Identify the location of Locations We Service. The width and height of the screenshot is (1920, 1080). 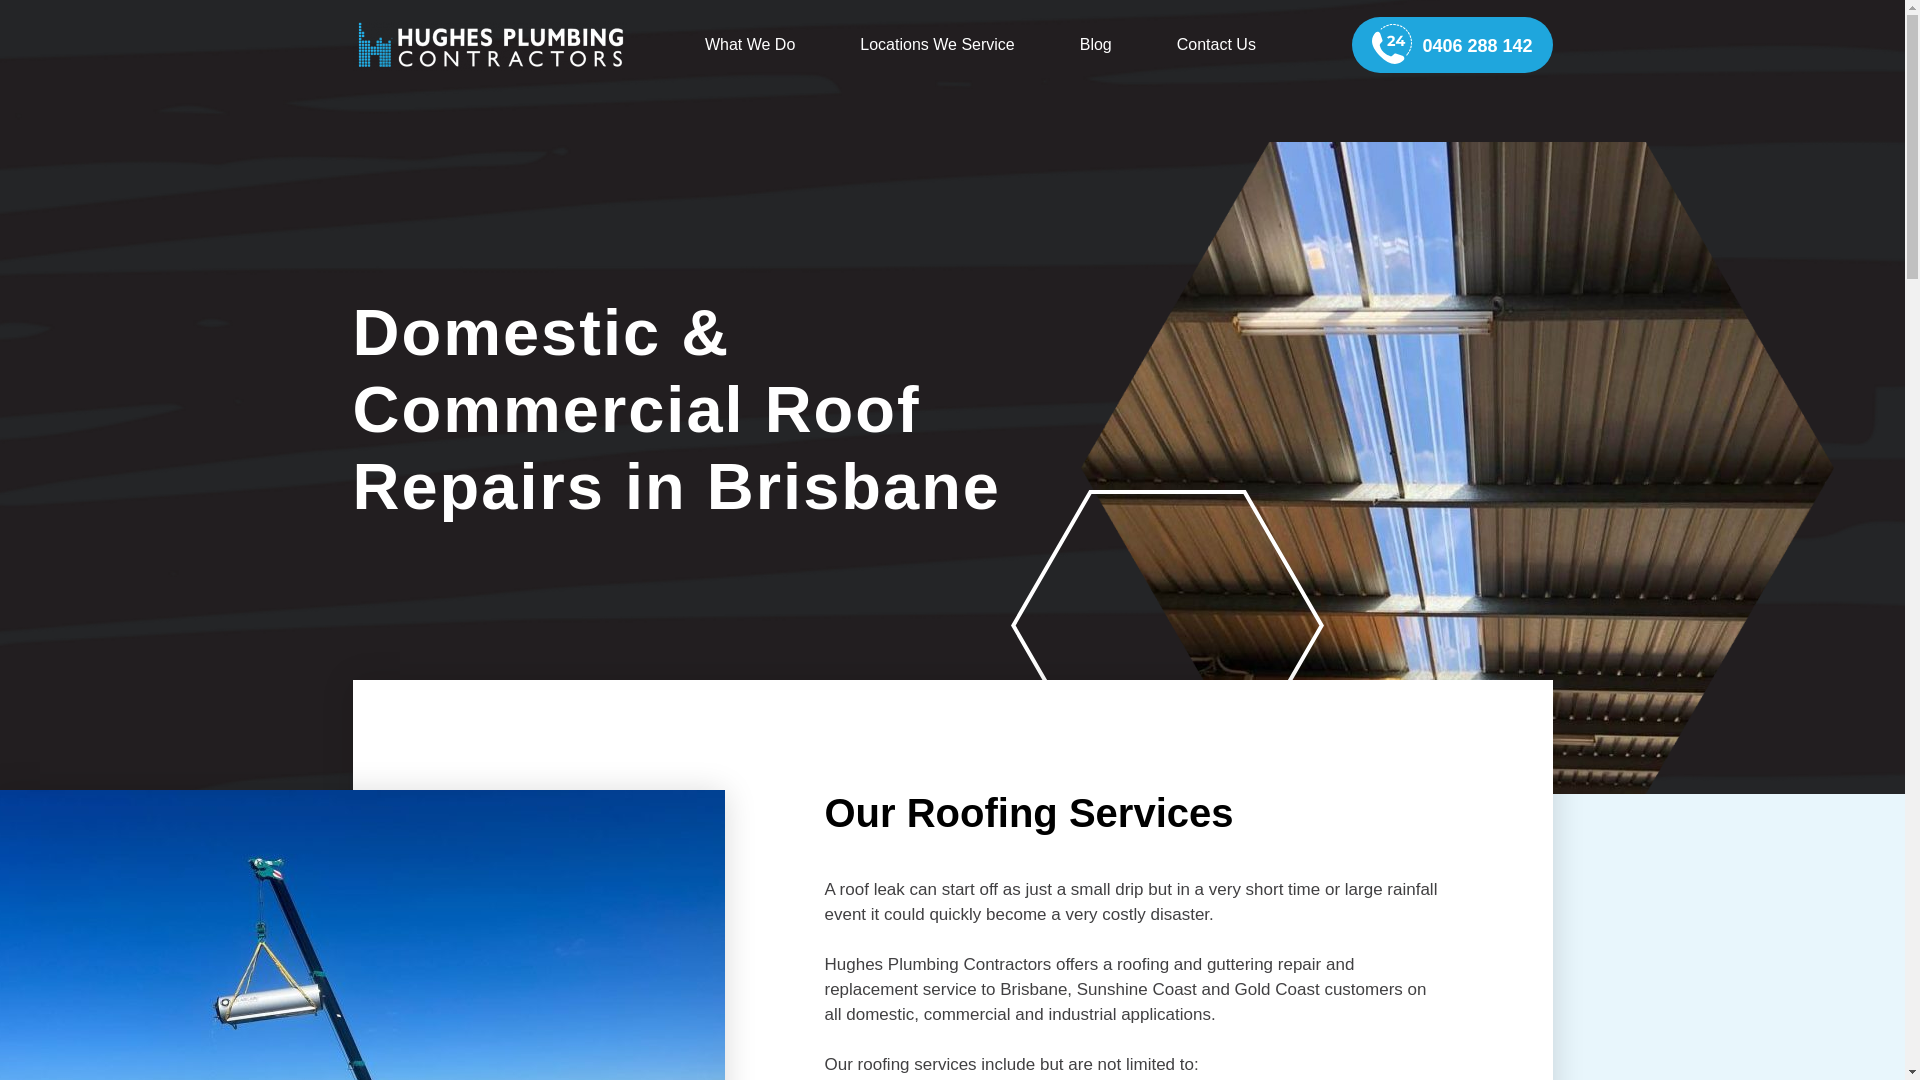
(936, 44).